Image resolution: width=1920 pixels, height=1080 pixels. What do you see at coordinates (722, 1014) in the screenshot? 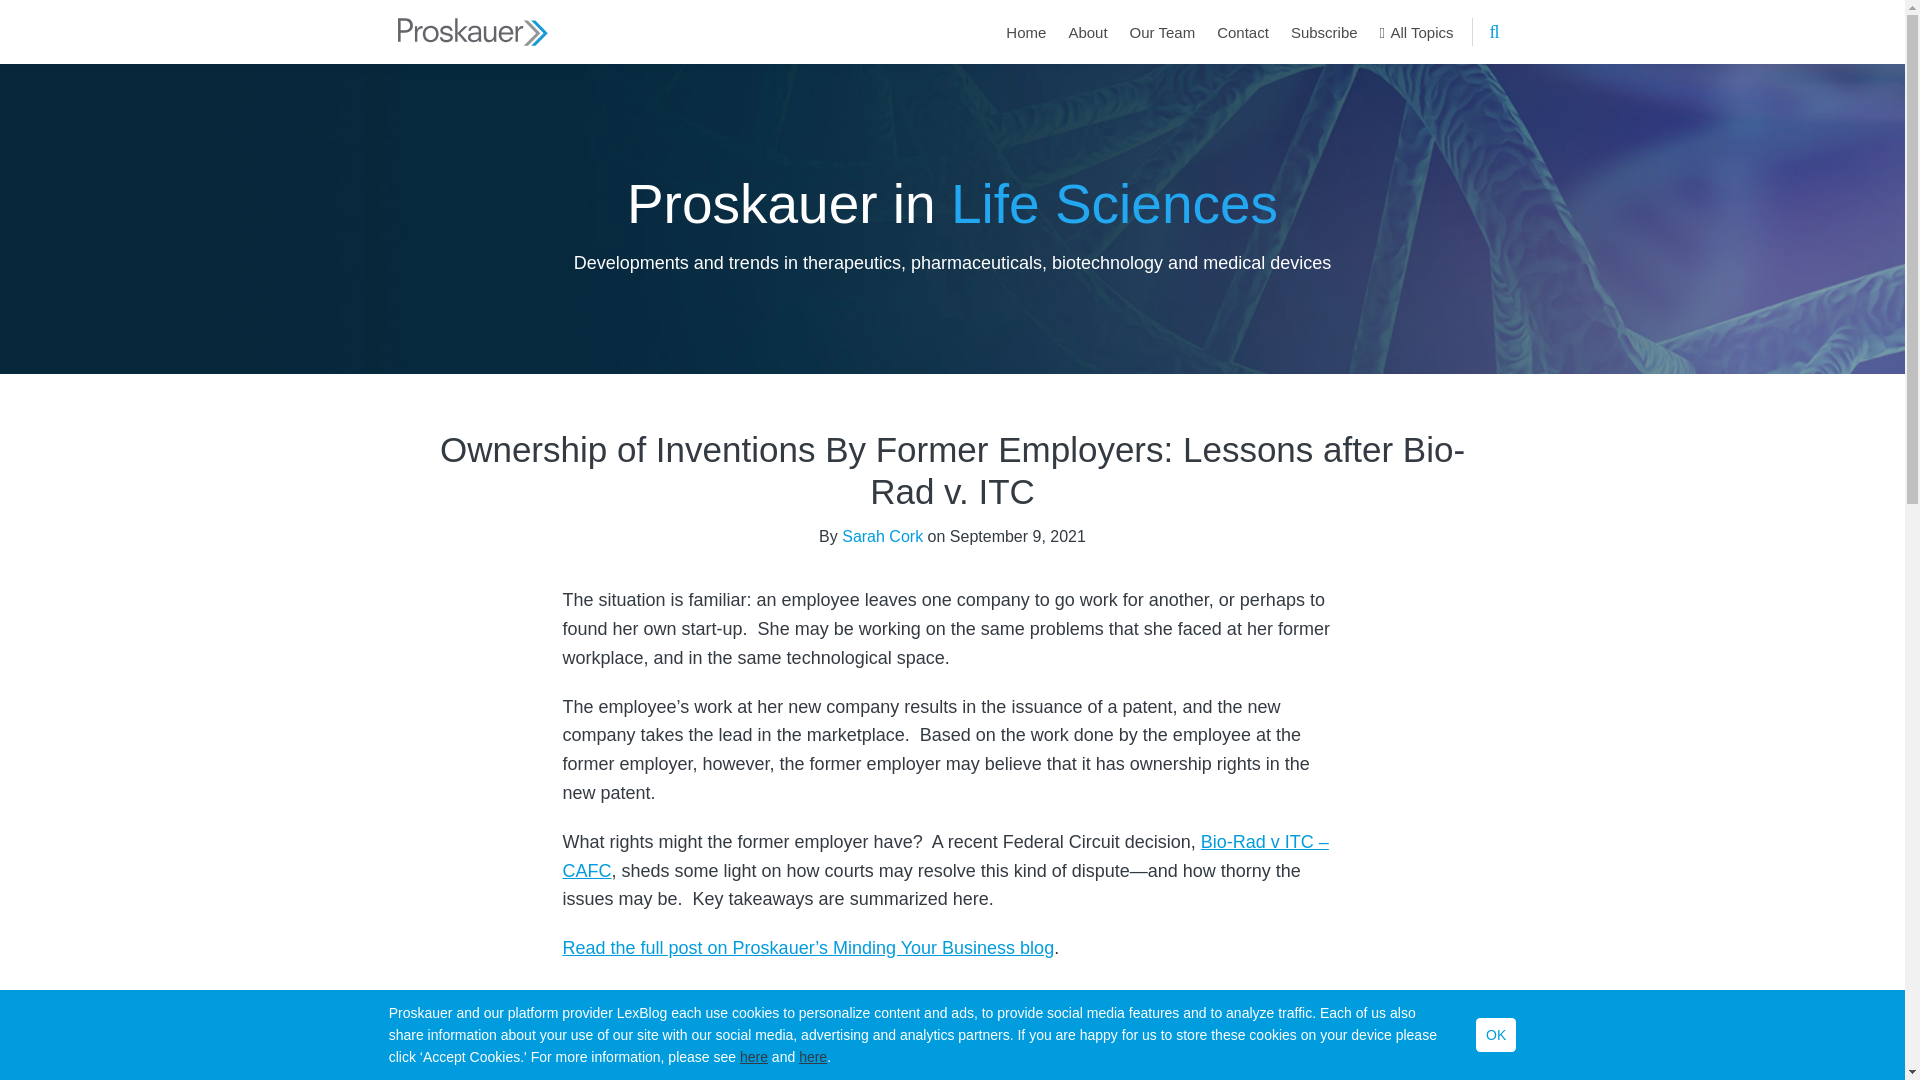
I see `COMMERCIAL LITIGATION` at bounding box center [722, 1014].